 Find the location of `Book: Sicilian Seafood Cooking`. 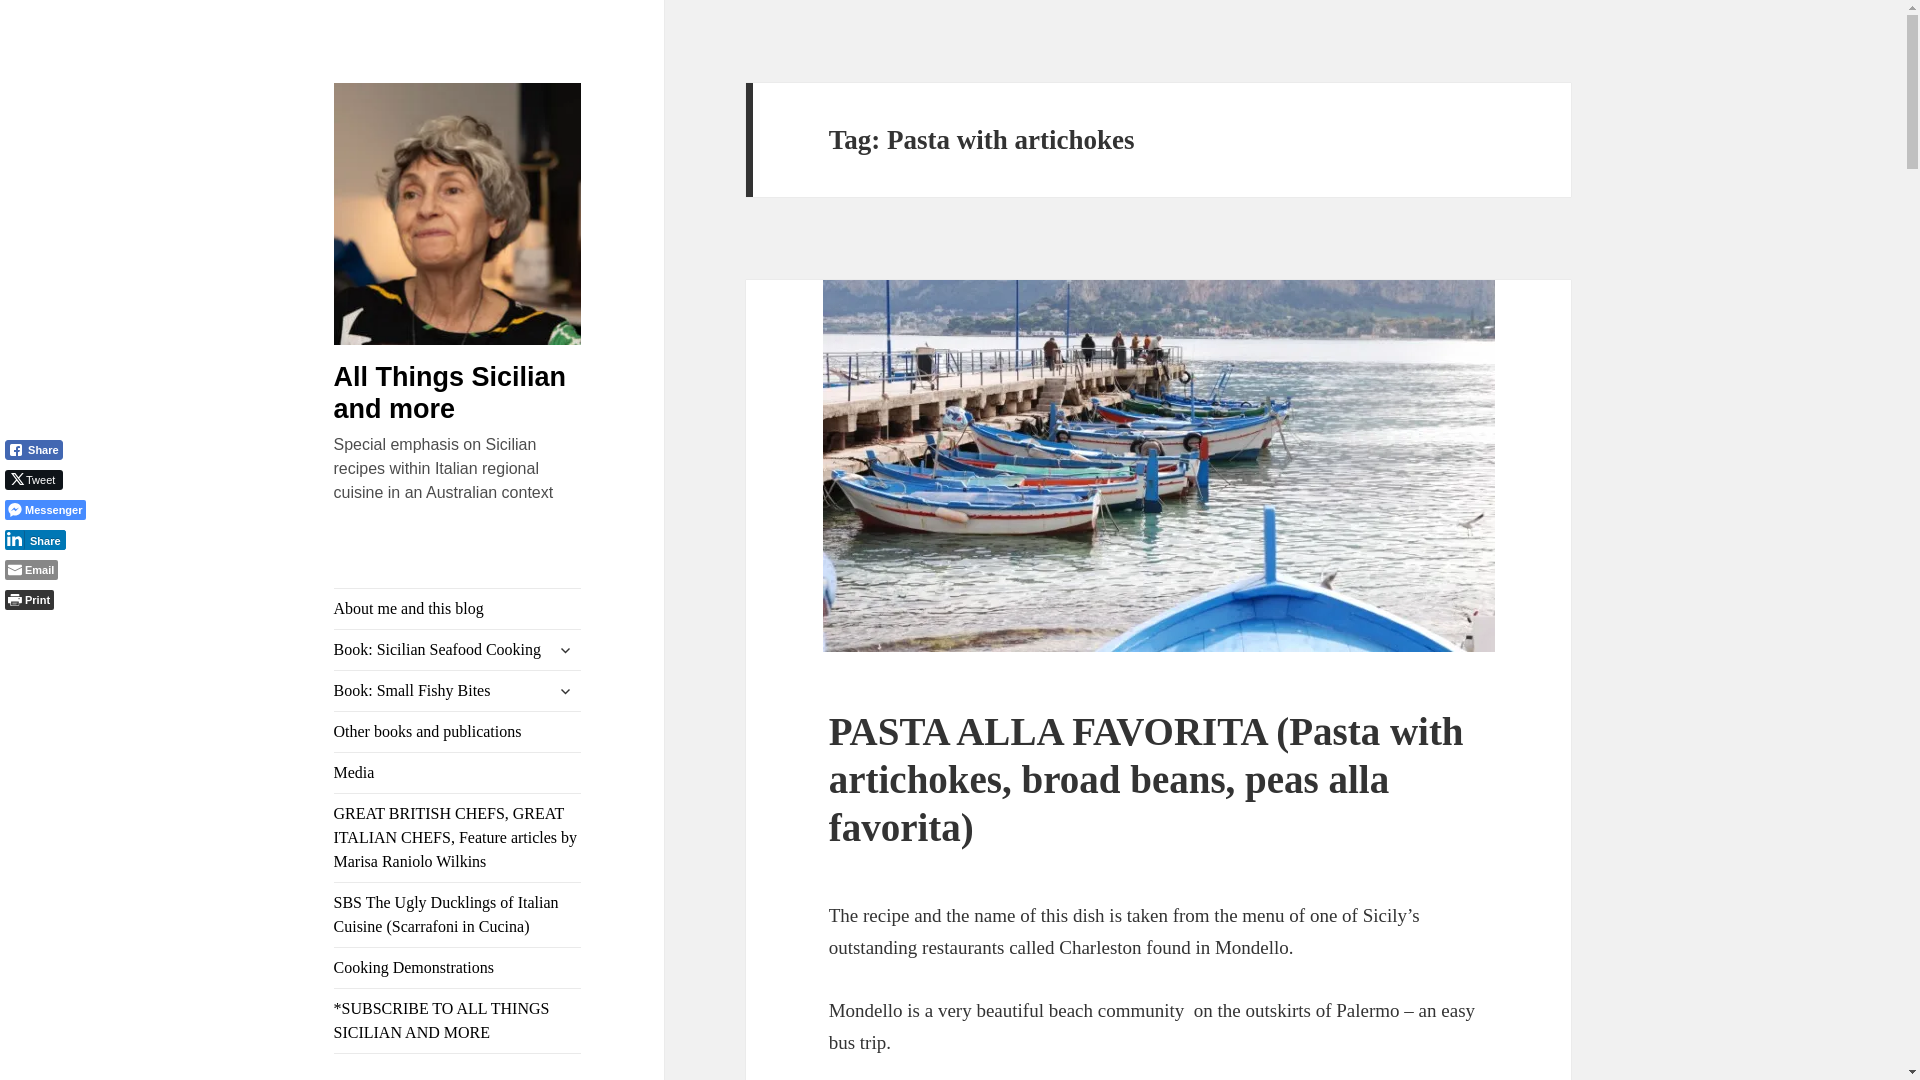

Book: Sicilian Seafood Cooking is located at coordinates (458, 649).